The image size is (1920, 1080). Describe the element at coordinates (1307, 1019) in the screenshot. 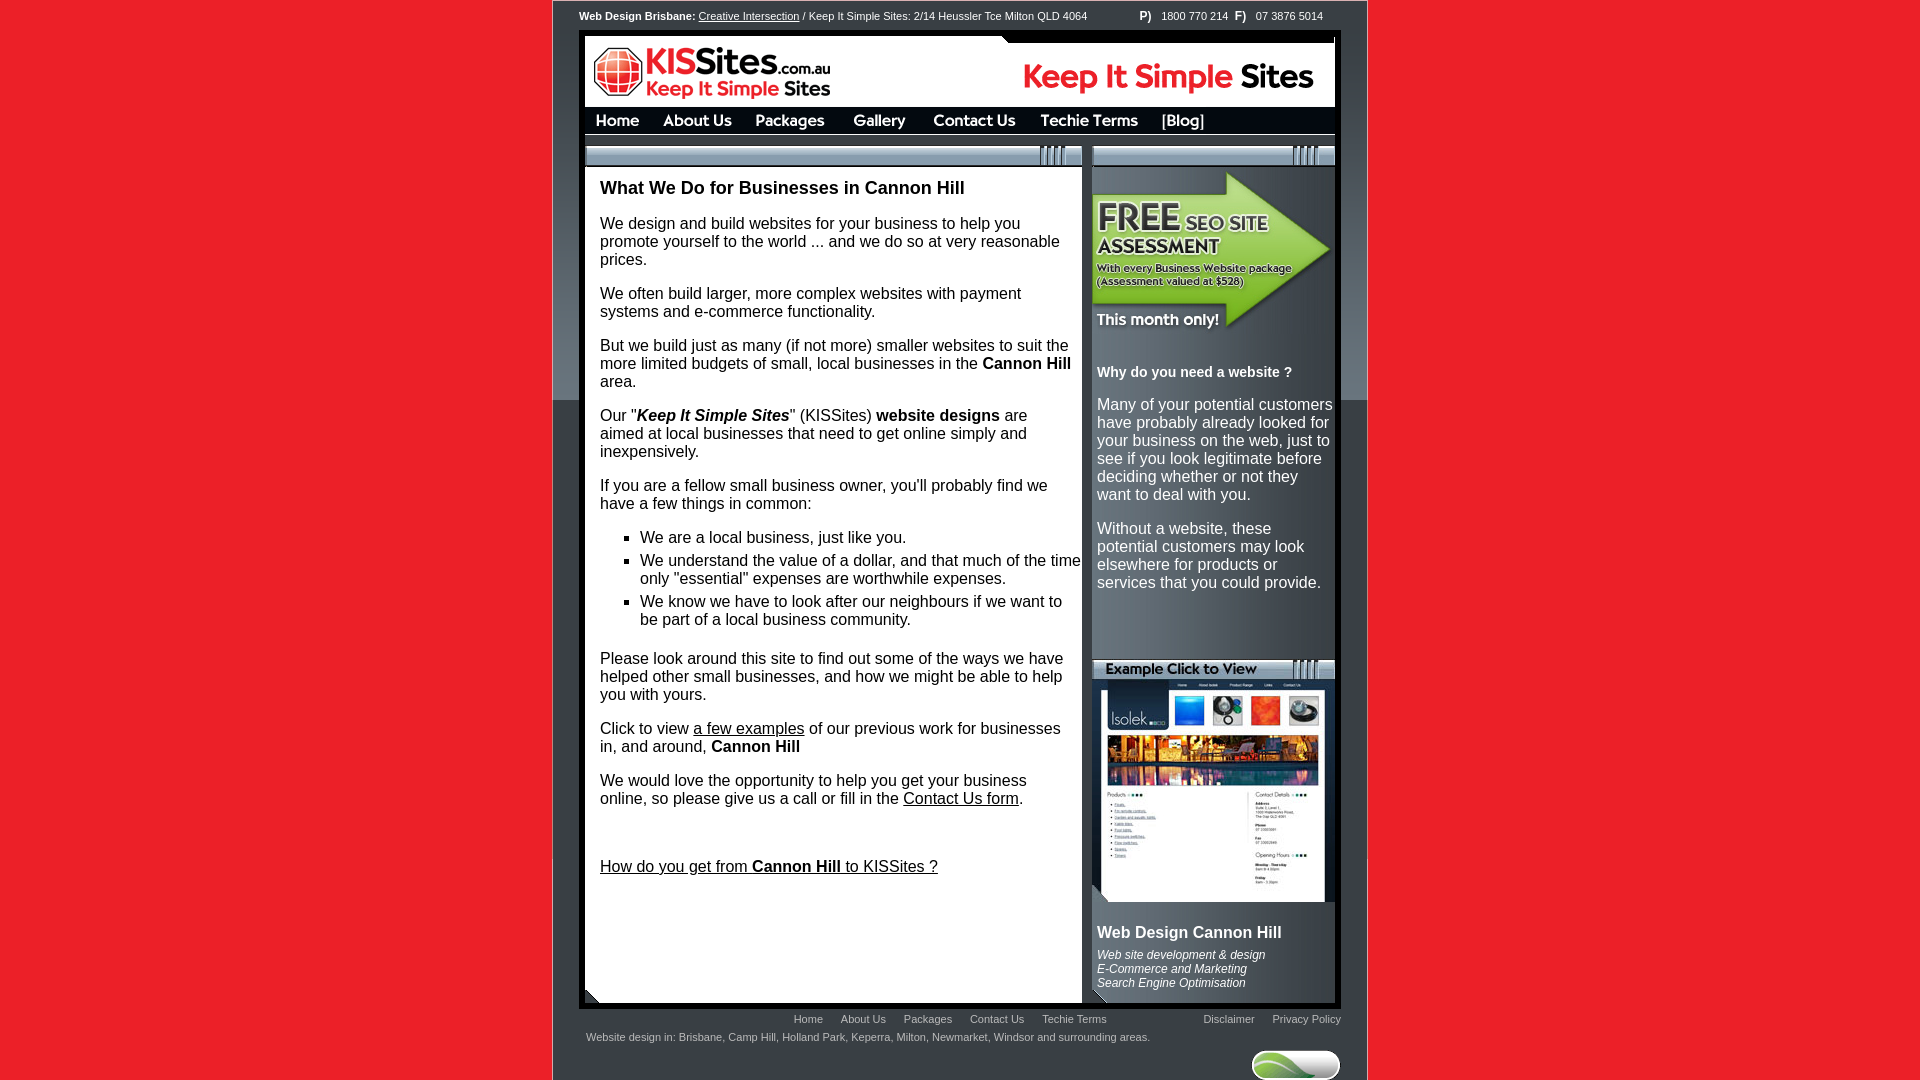

I see `Privacy Policy` at that location.